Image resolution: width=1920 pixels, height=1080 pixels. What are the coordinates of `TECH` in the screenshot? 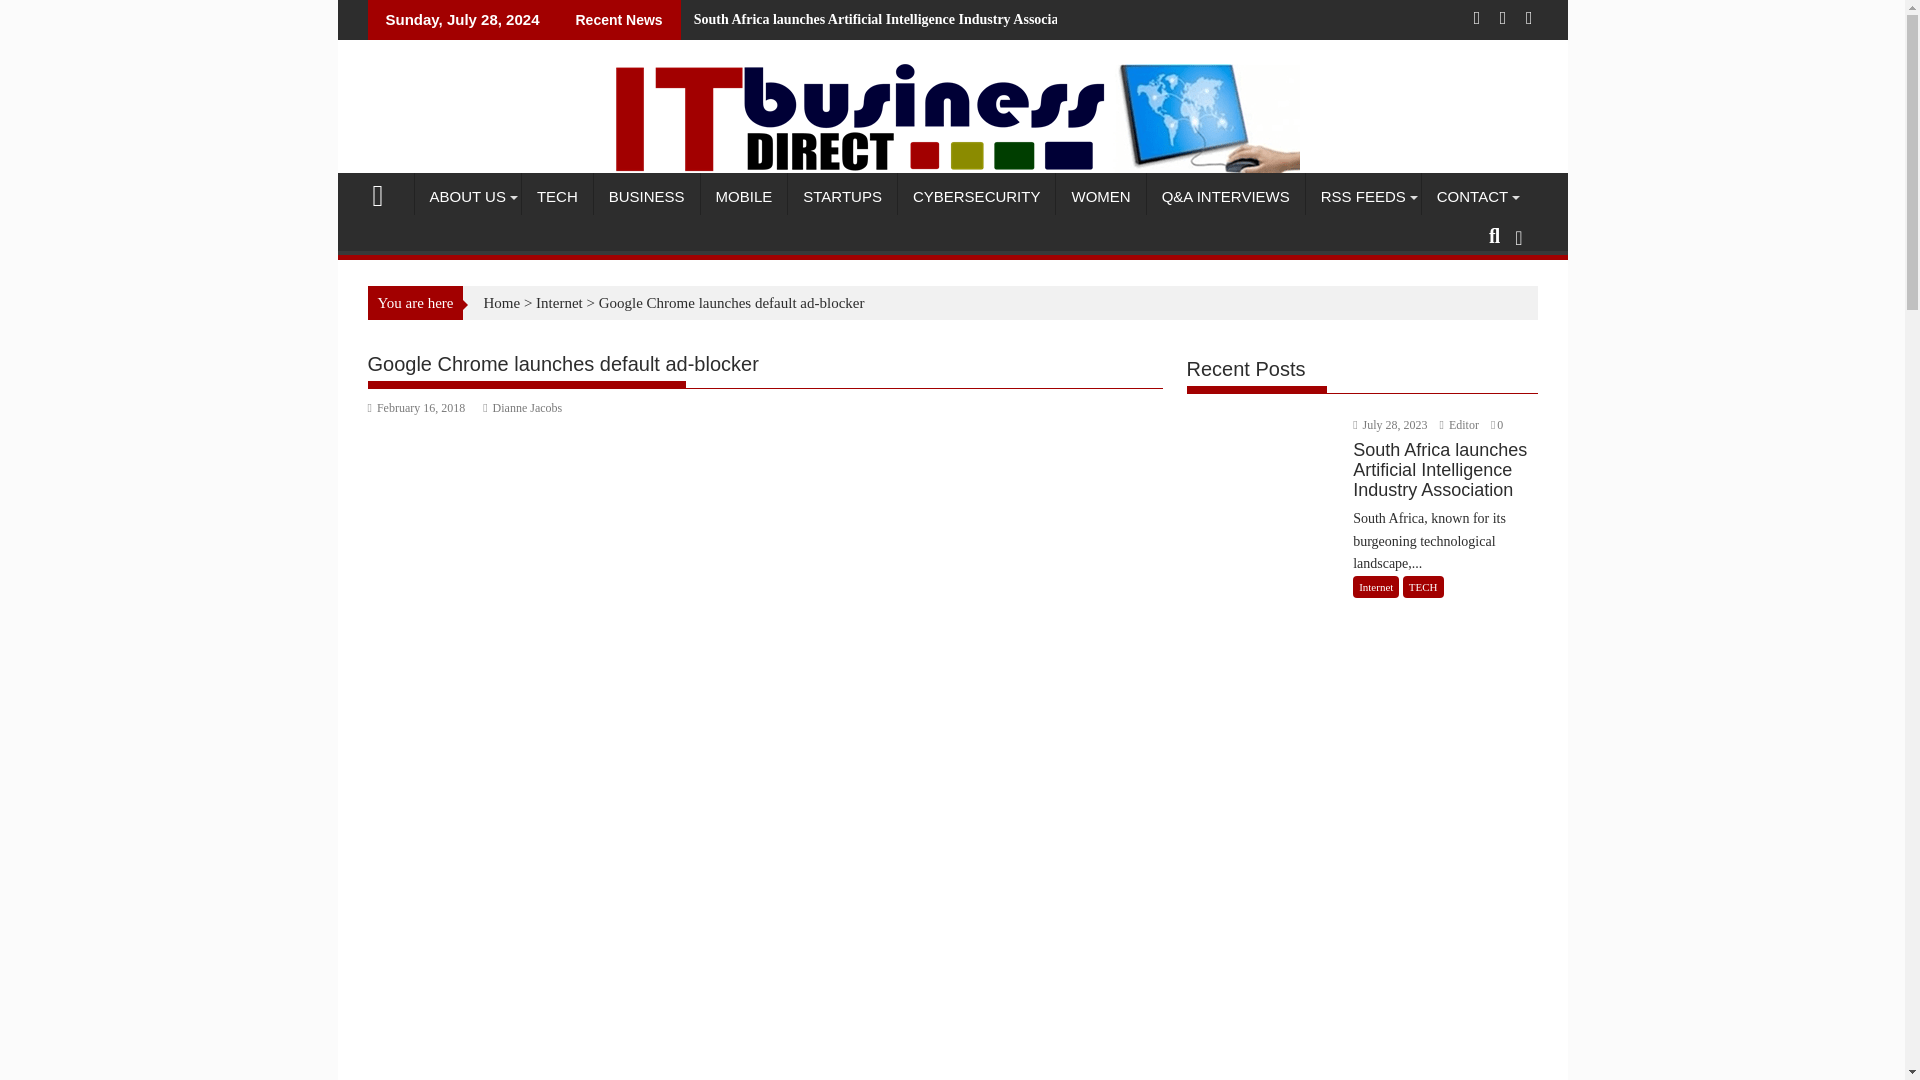 It's located at (558, 196).